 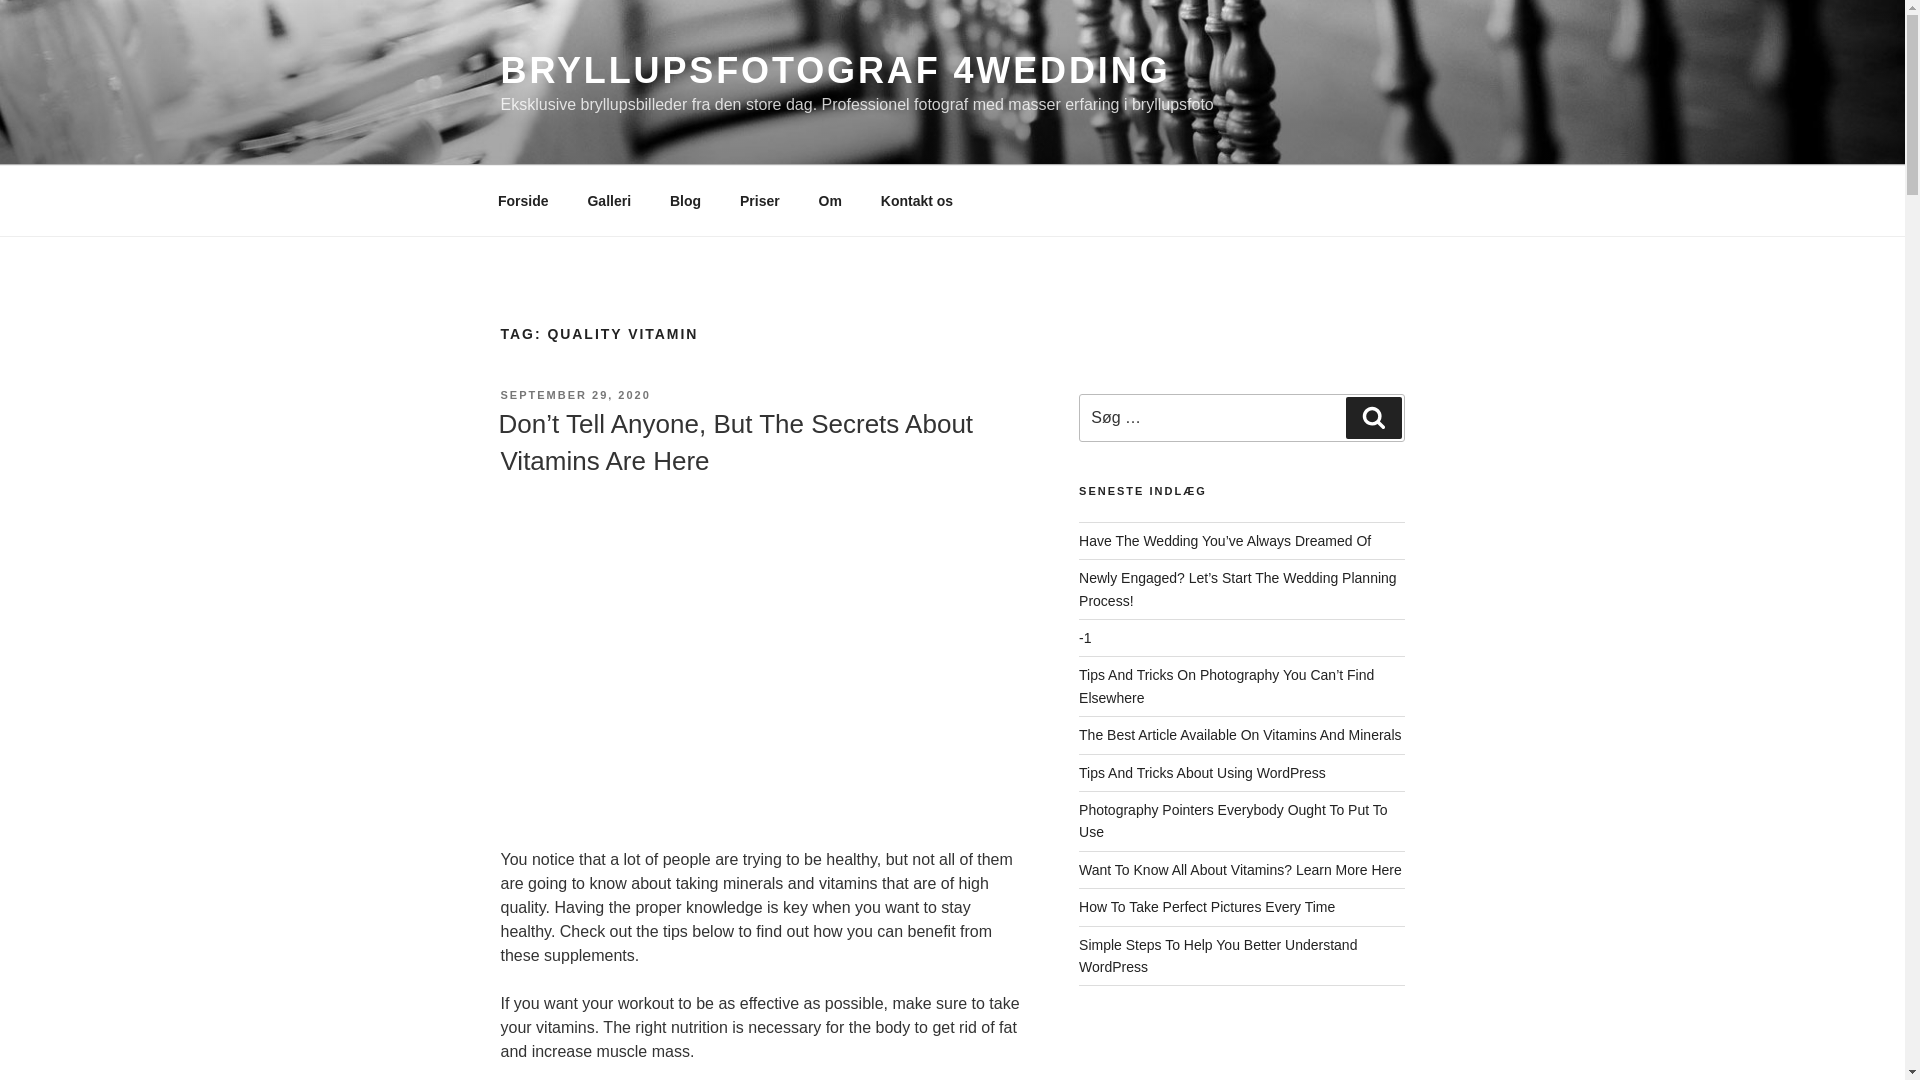 What do you see at coordinates (916, 200) in the screenshot?
I see `Kontakt os` at bounding box center [916, 200].